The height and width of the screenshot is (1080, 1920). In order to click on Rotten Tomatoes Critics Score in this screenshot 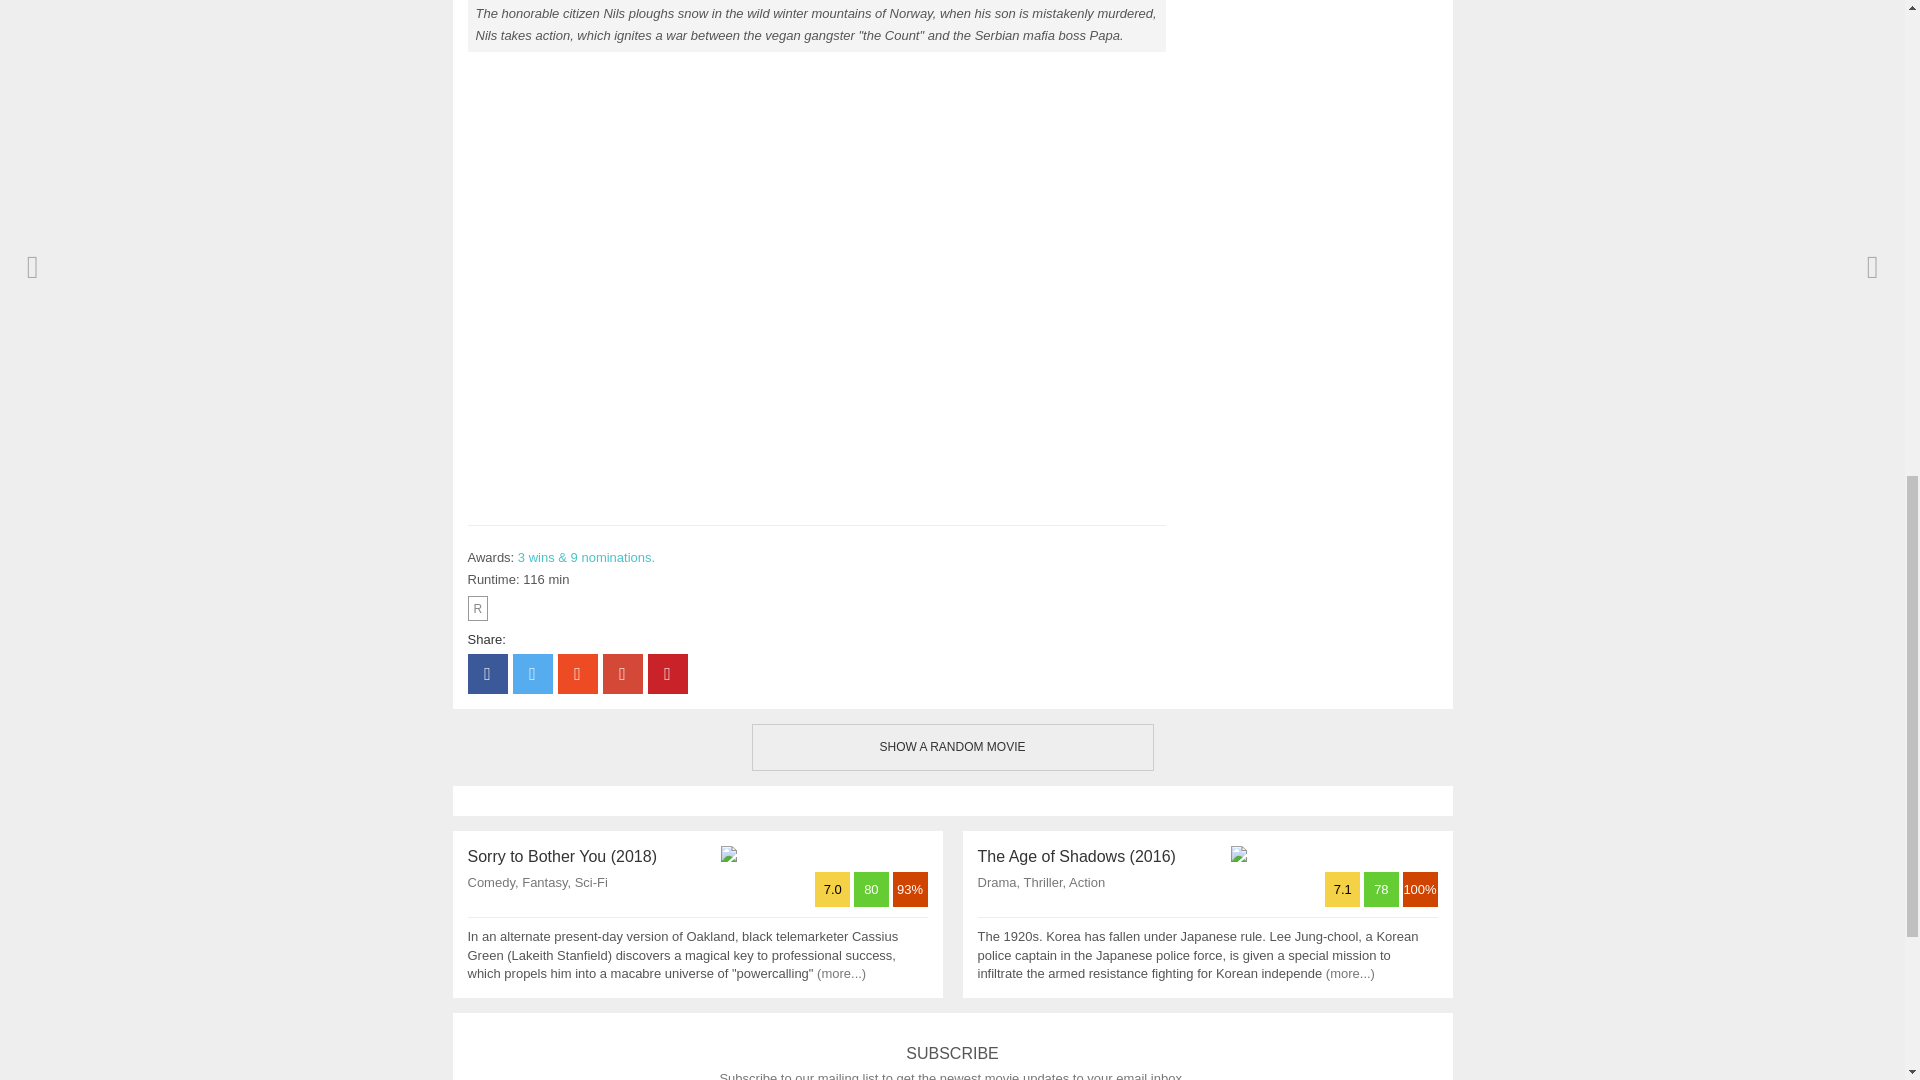, I will do `click(910, 890)`.